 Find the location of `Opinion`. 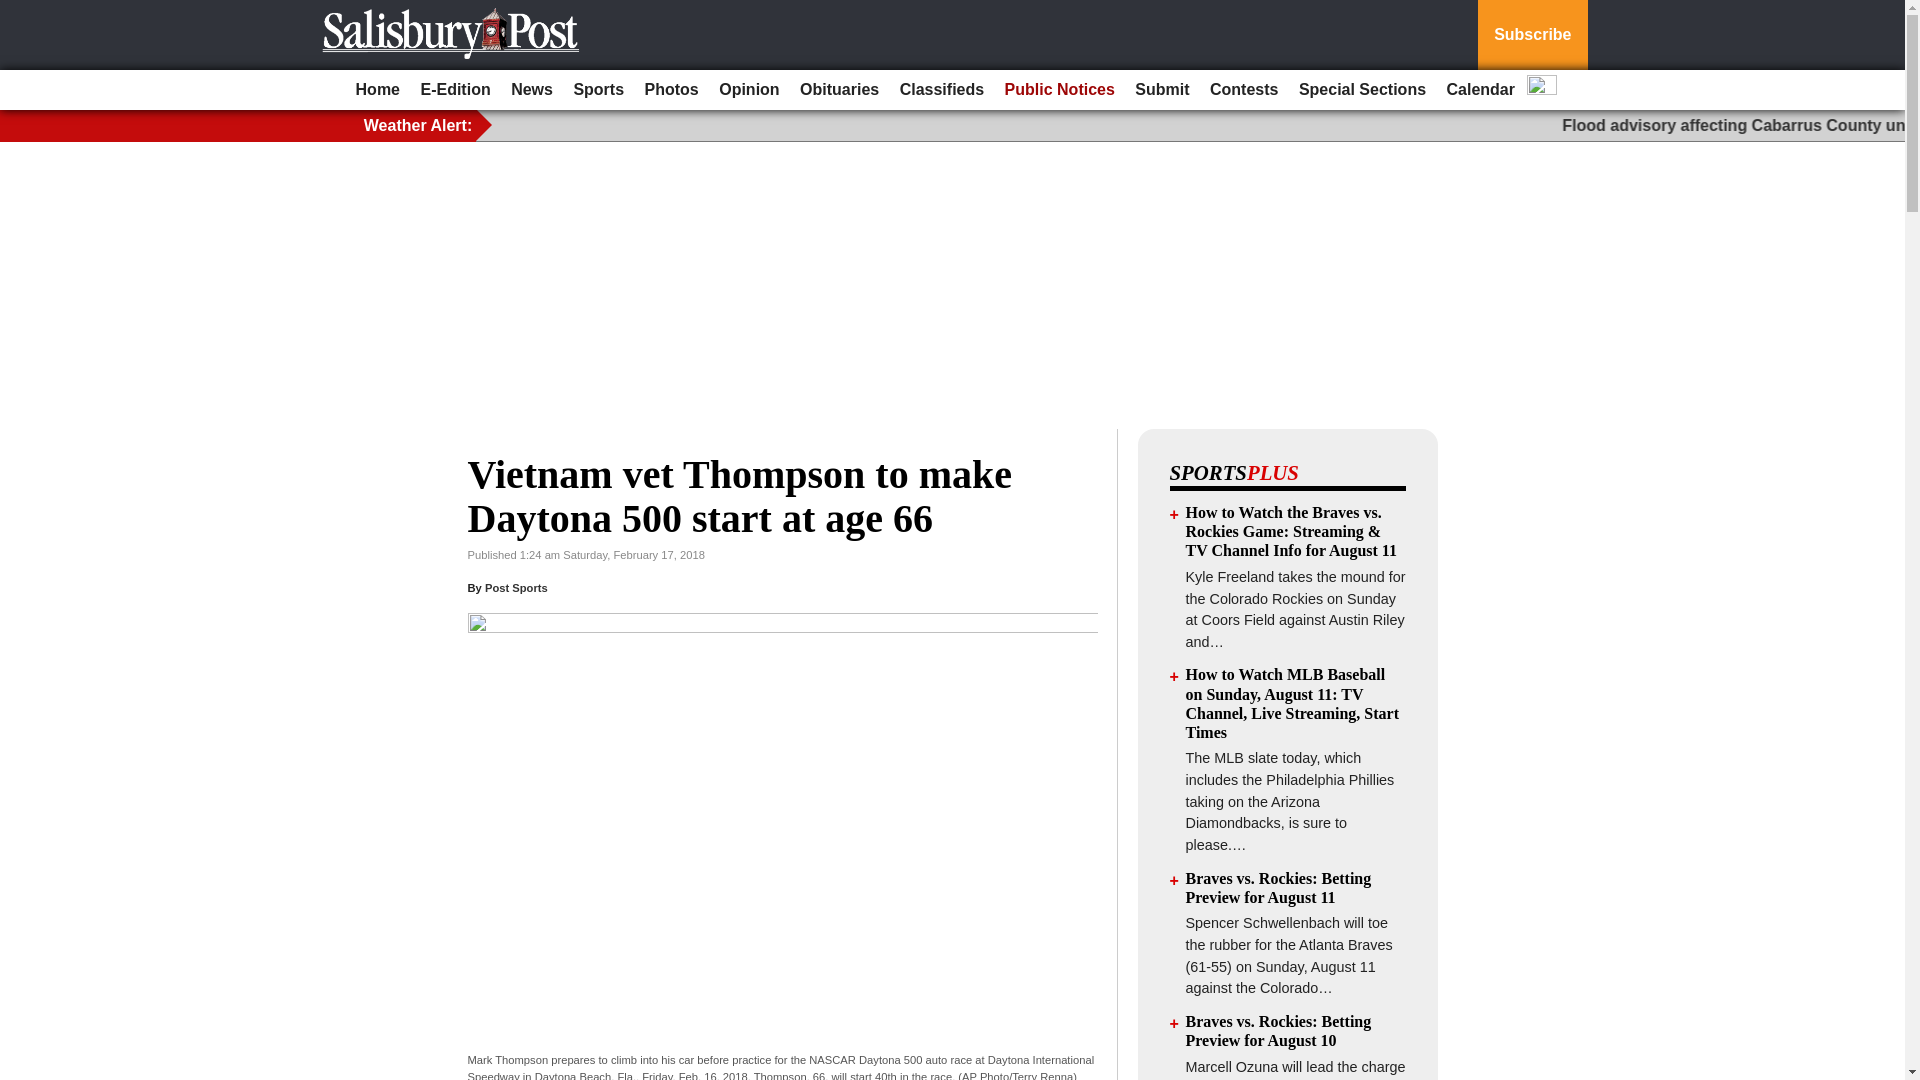

Opinion is located at coordinates (748, 90).